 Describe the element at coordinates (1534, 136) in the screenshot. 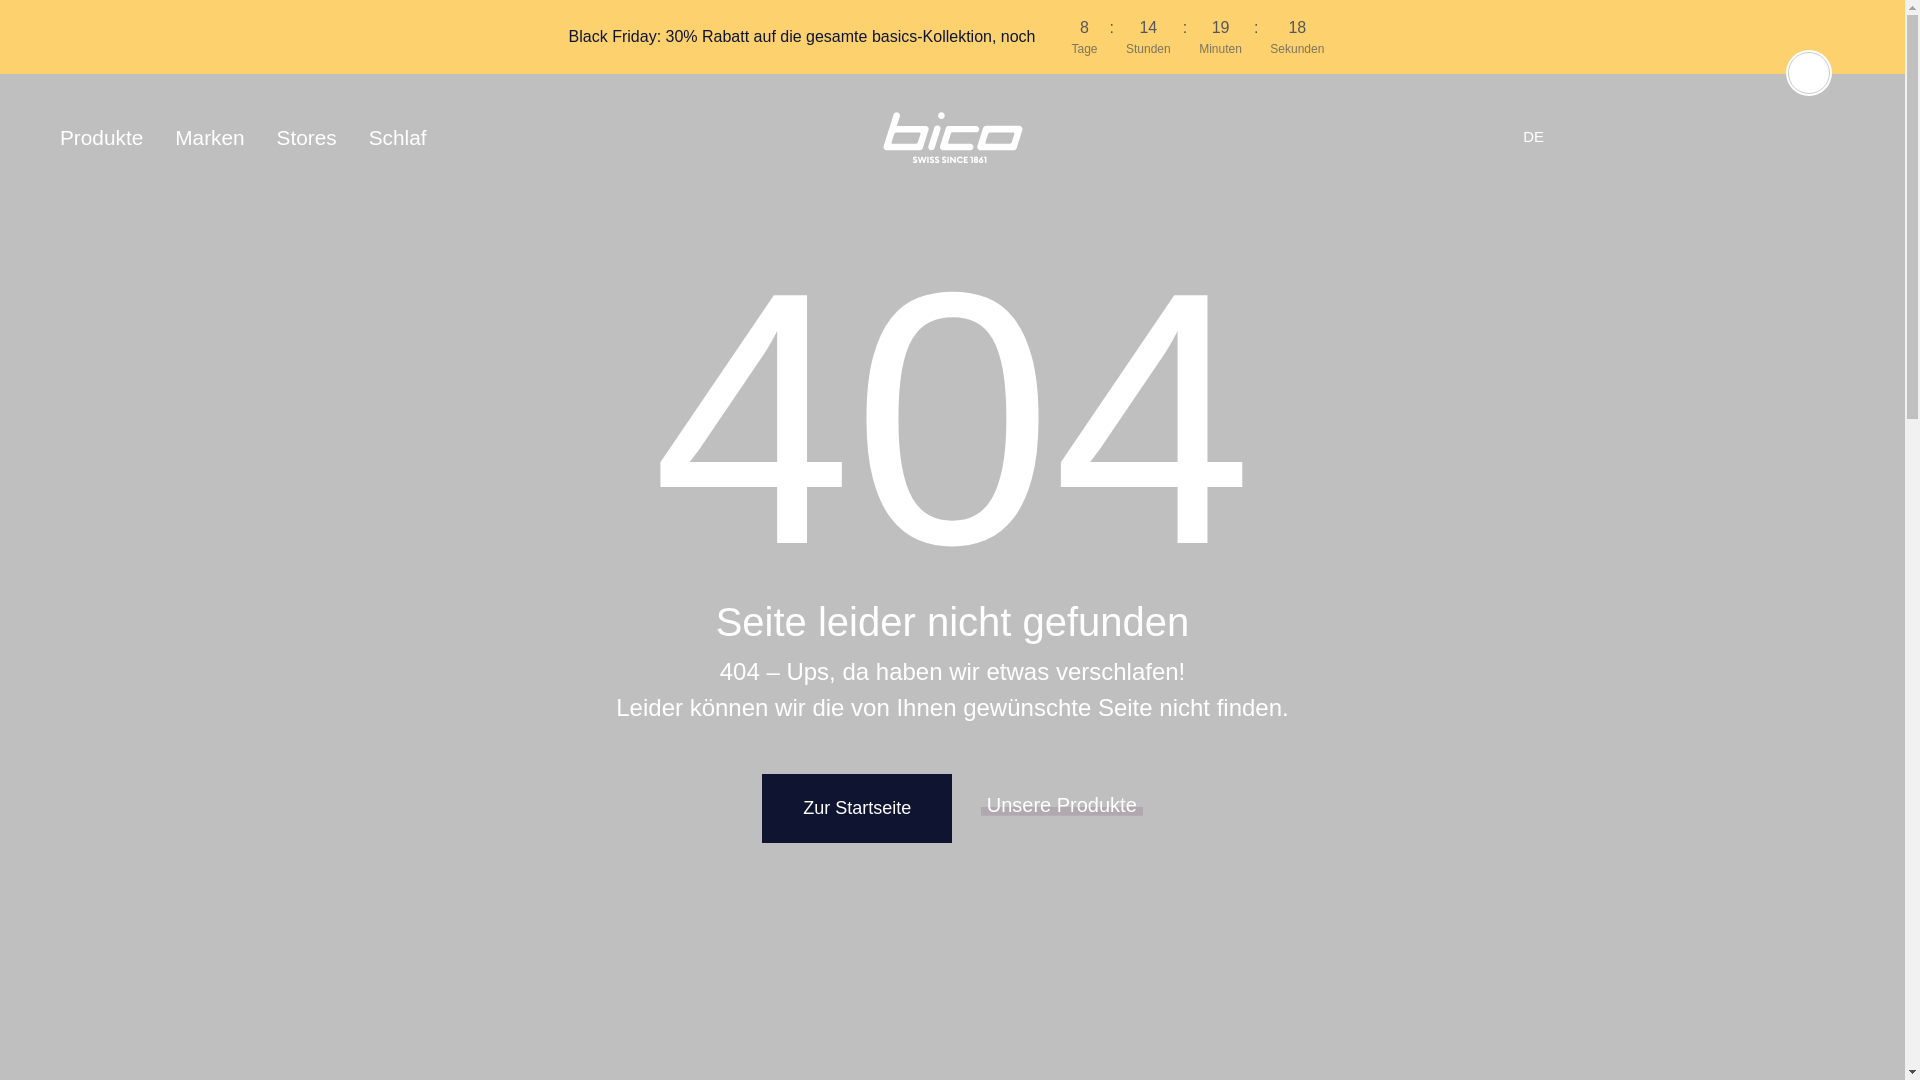

I see `DE` at that location.